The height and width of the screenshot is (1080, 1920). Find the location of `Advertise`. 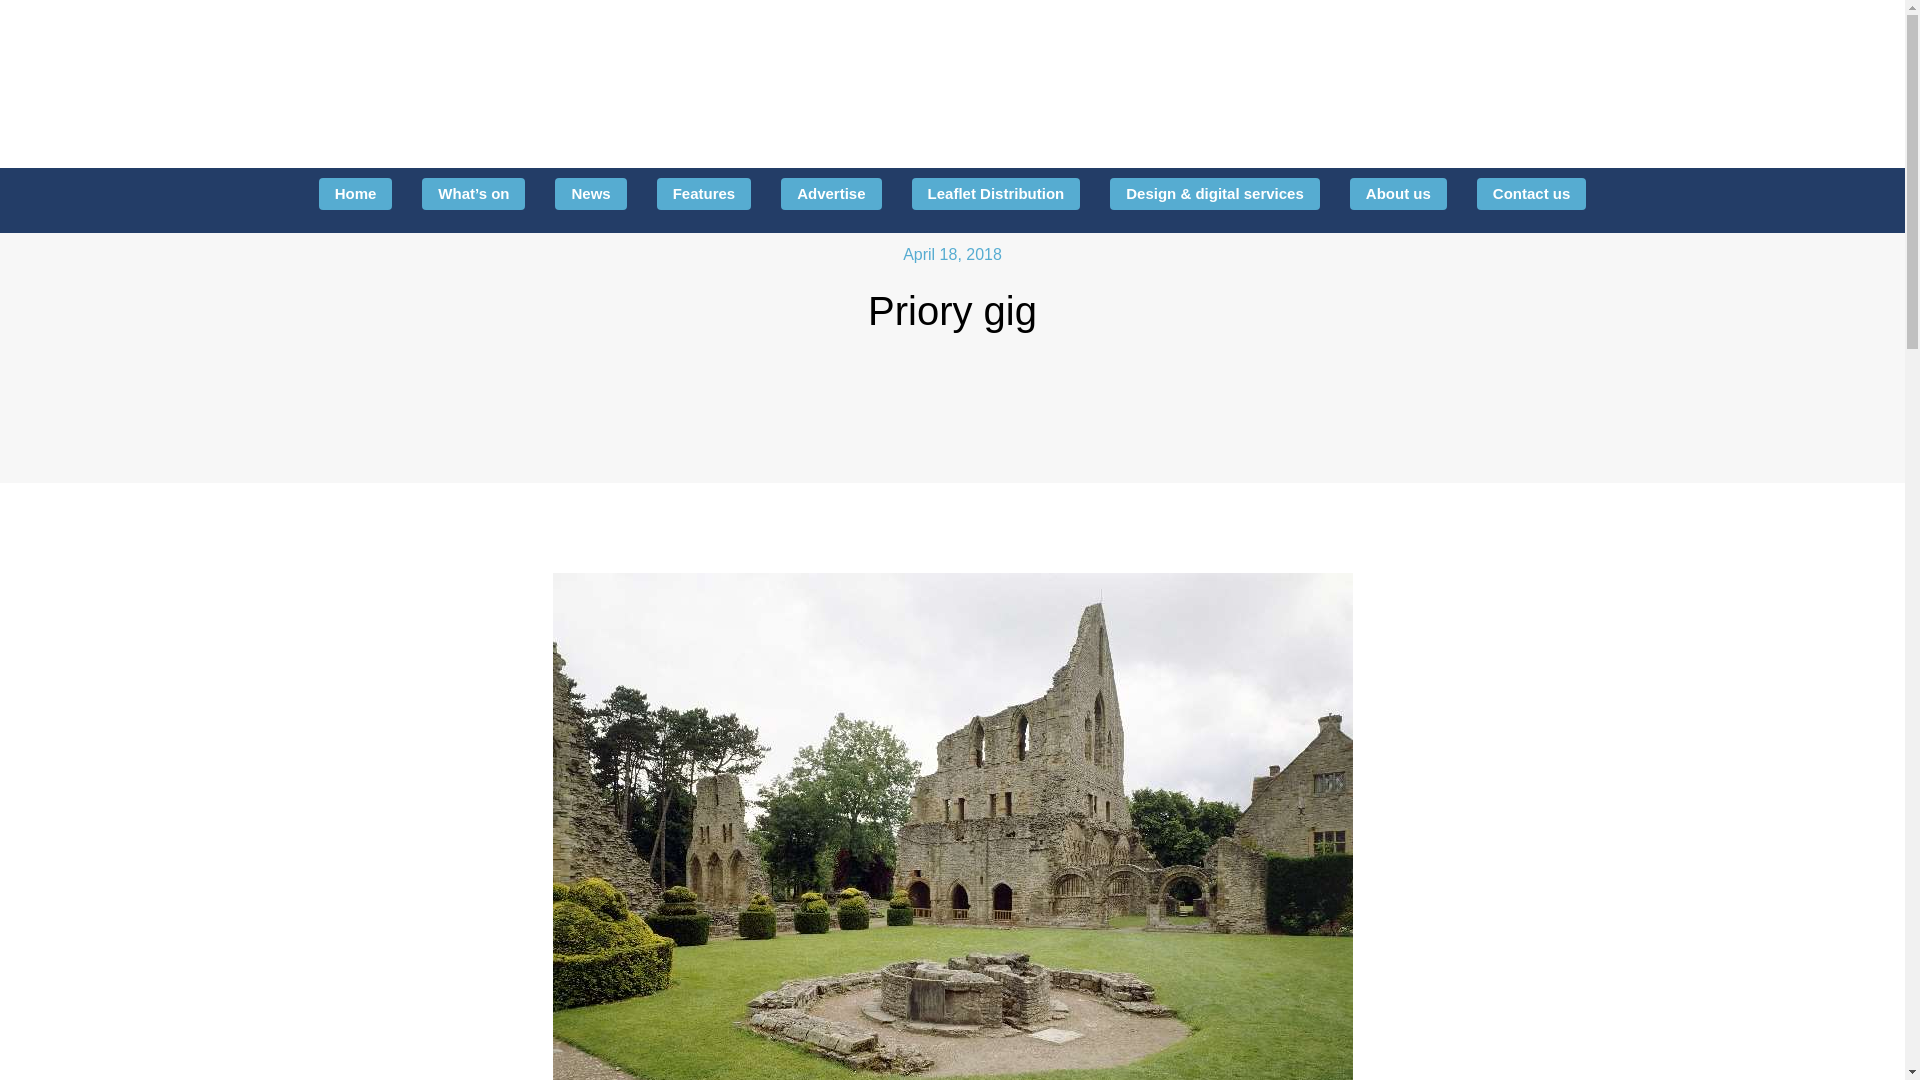

Advertise is located at coordinates (831, 194).